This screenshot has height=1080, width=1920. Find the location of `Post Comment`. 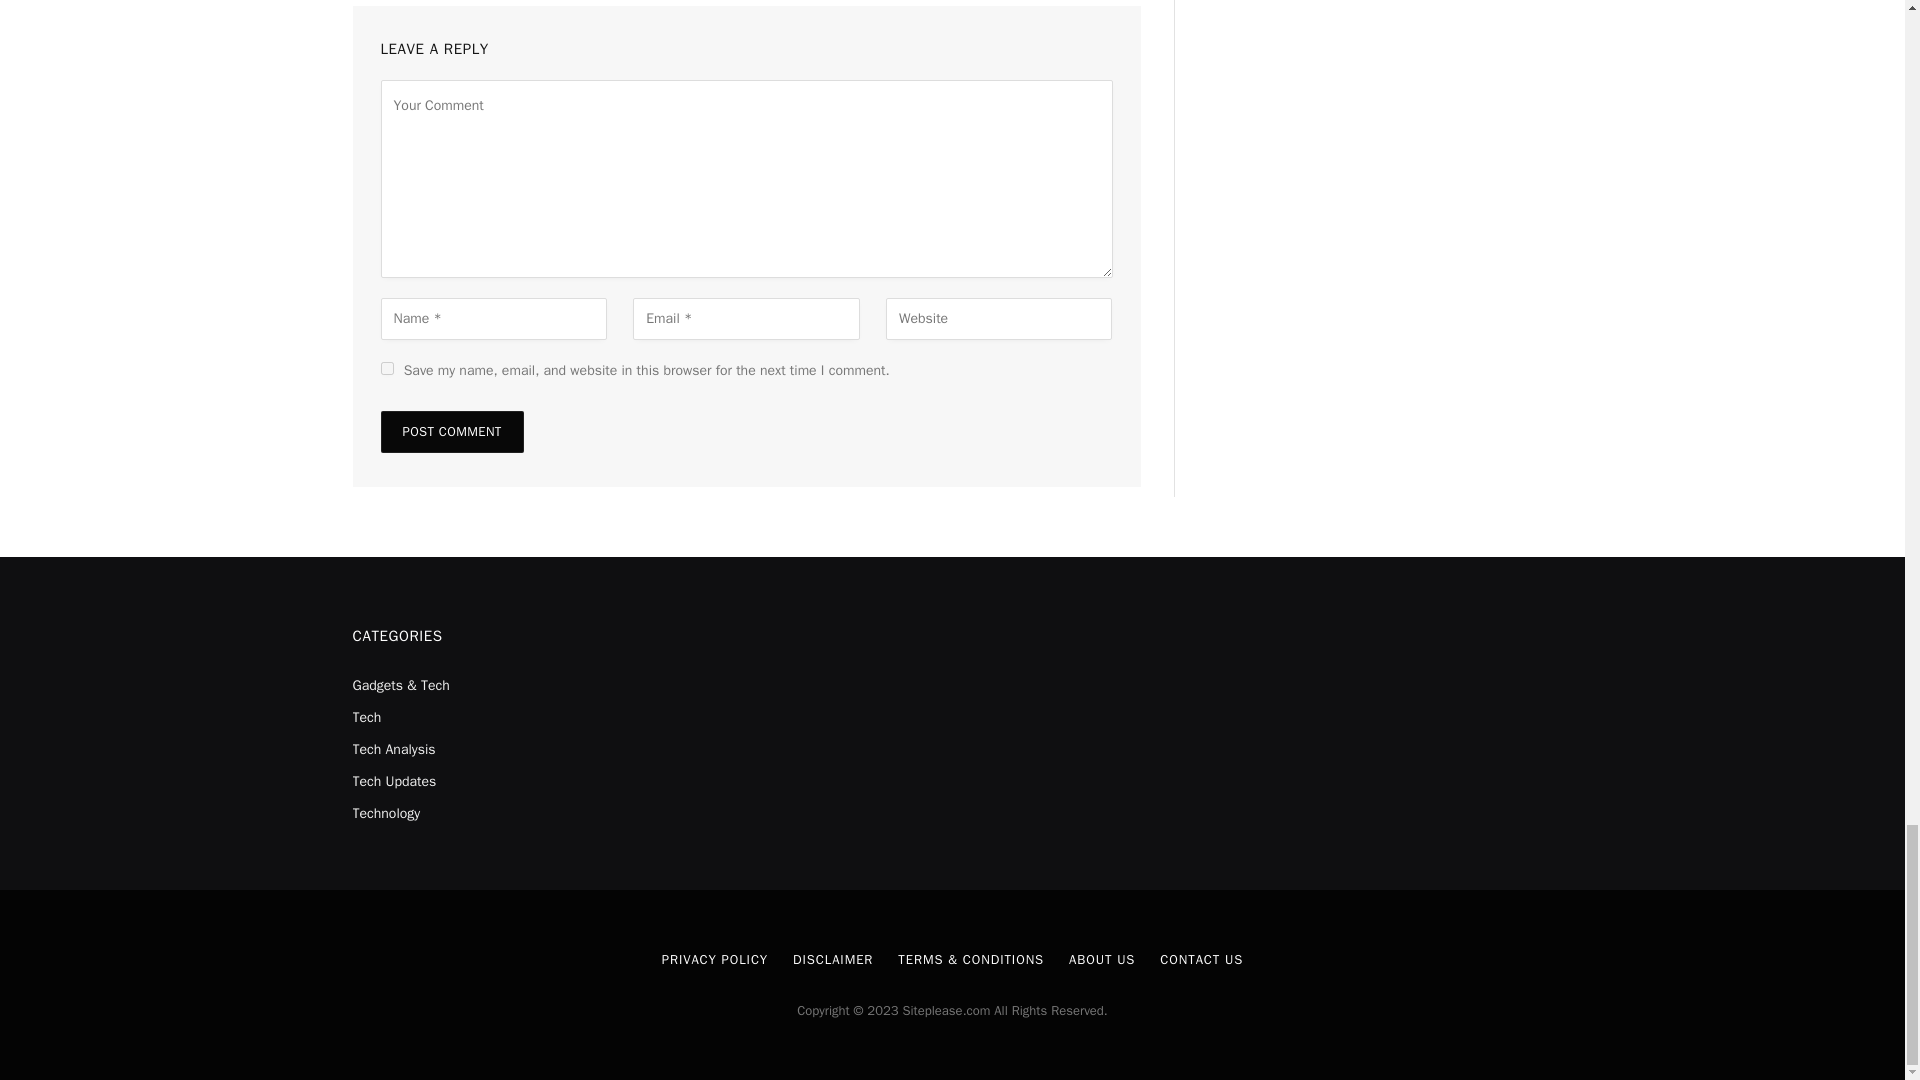

Post Comment is located at coordinates (451, 432).